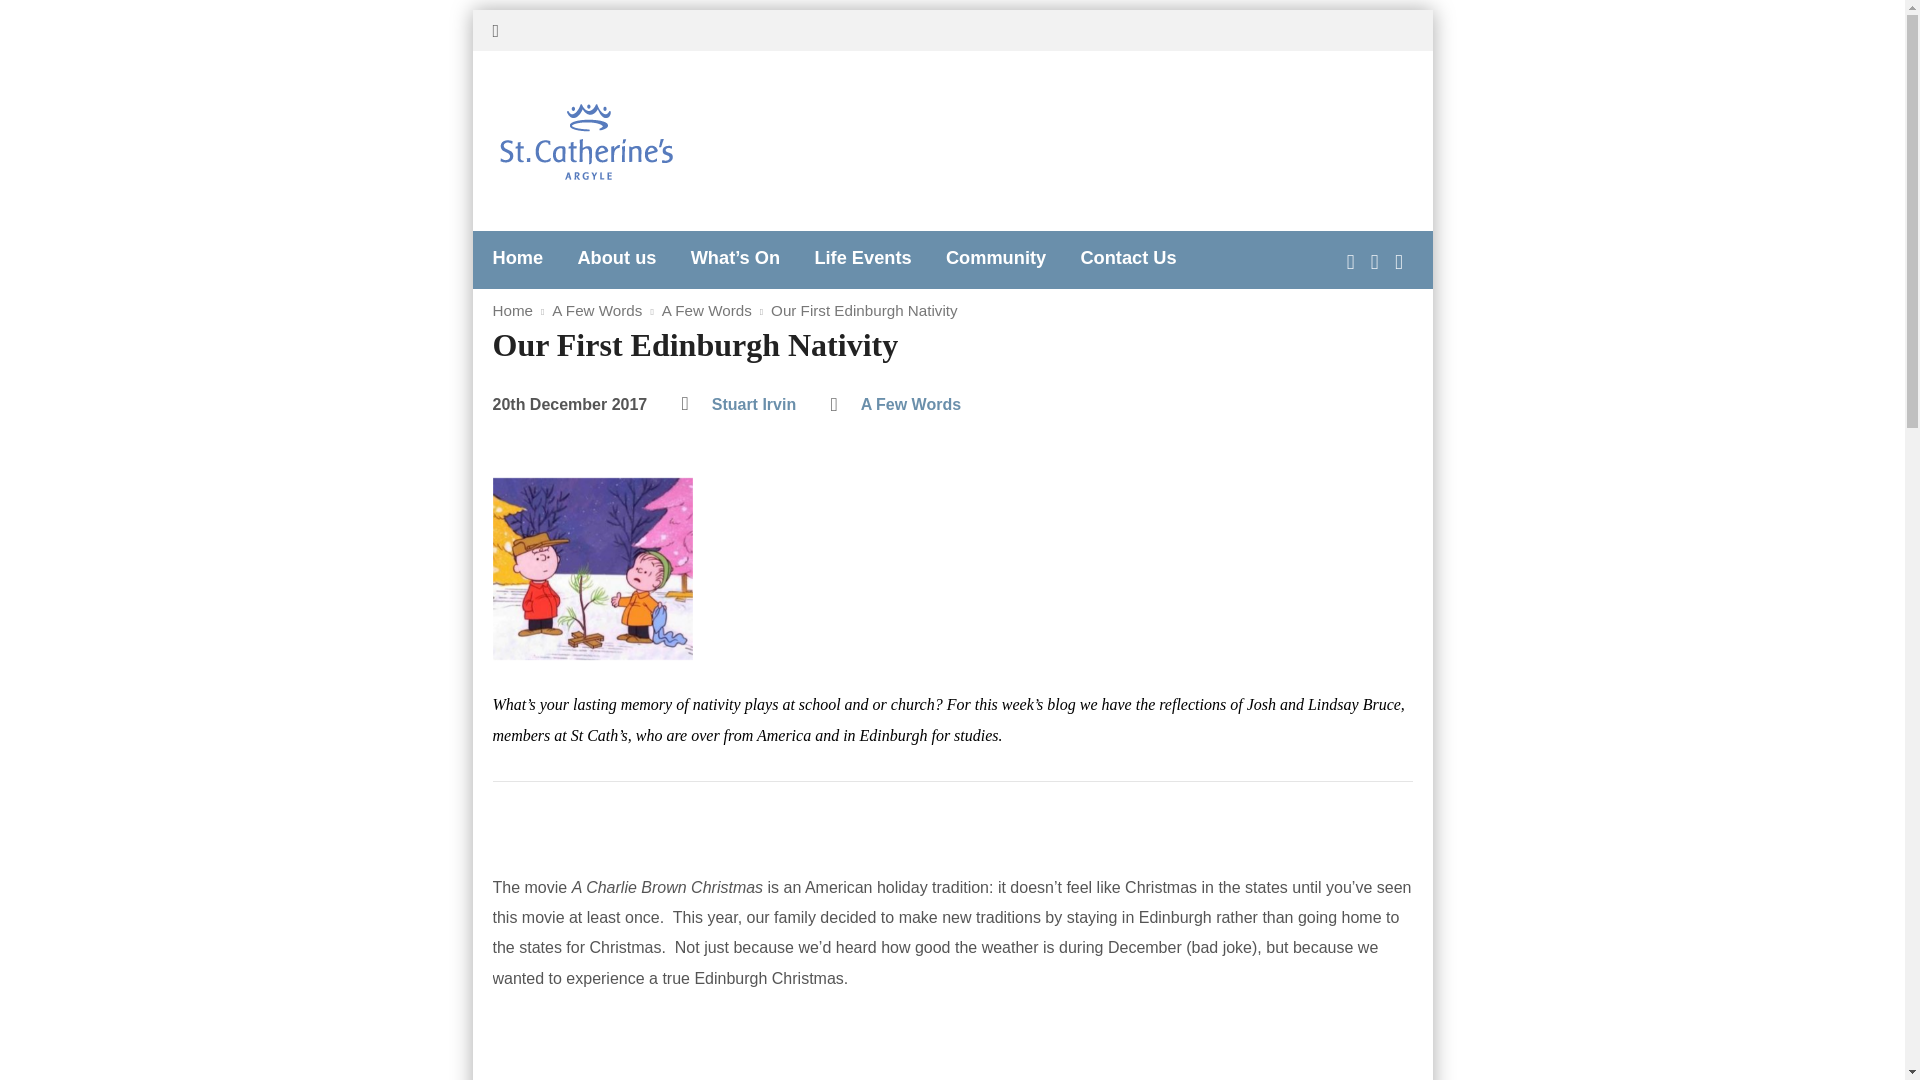 The height and width of the screenshot is (1080, 1920). I want to click on Home, so click(517, 258).